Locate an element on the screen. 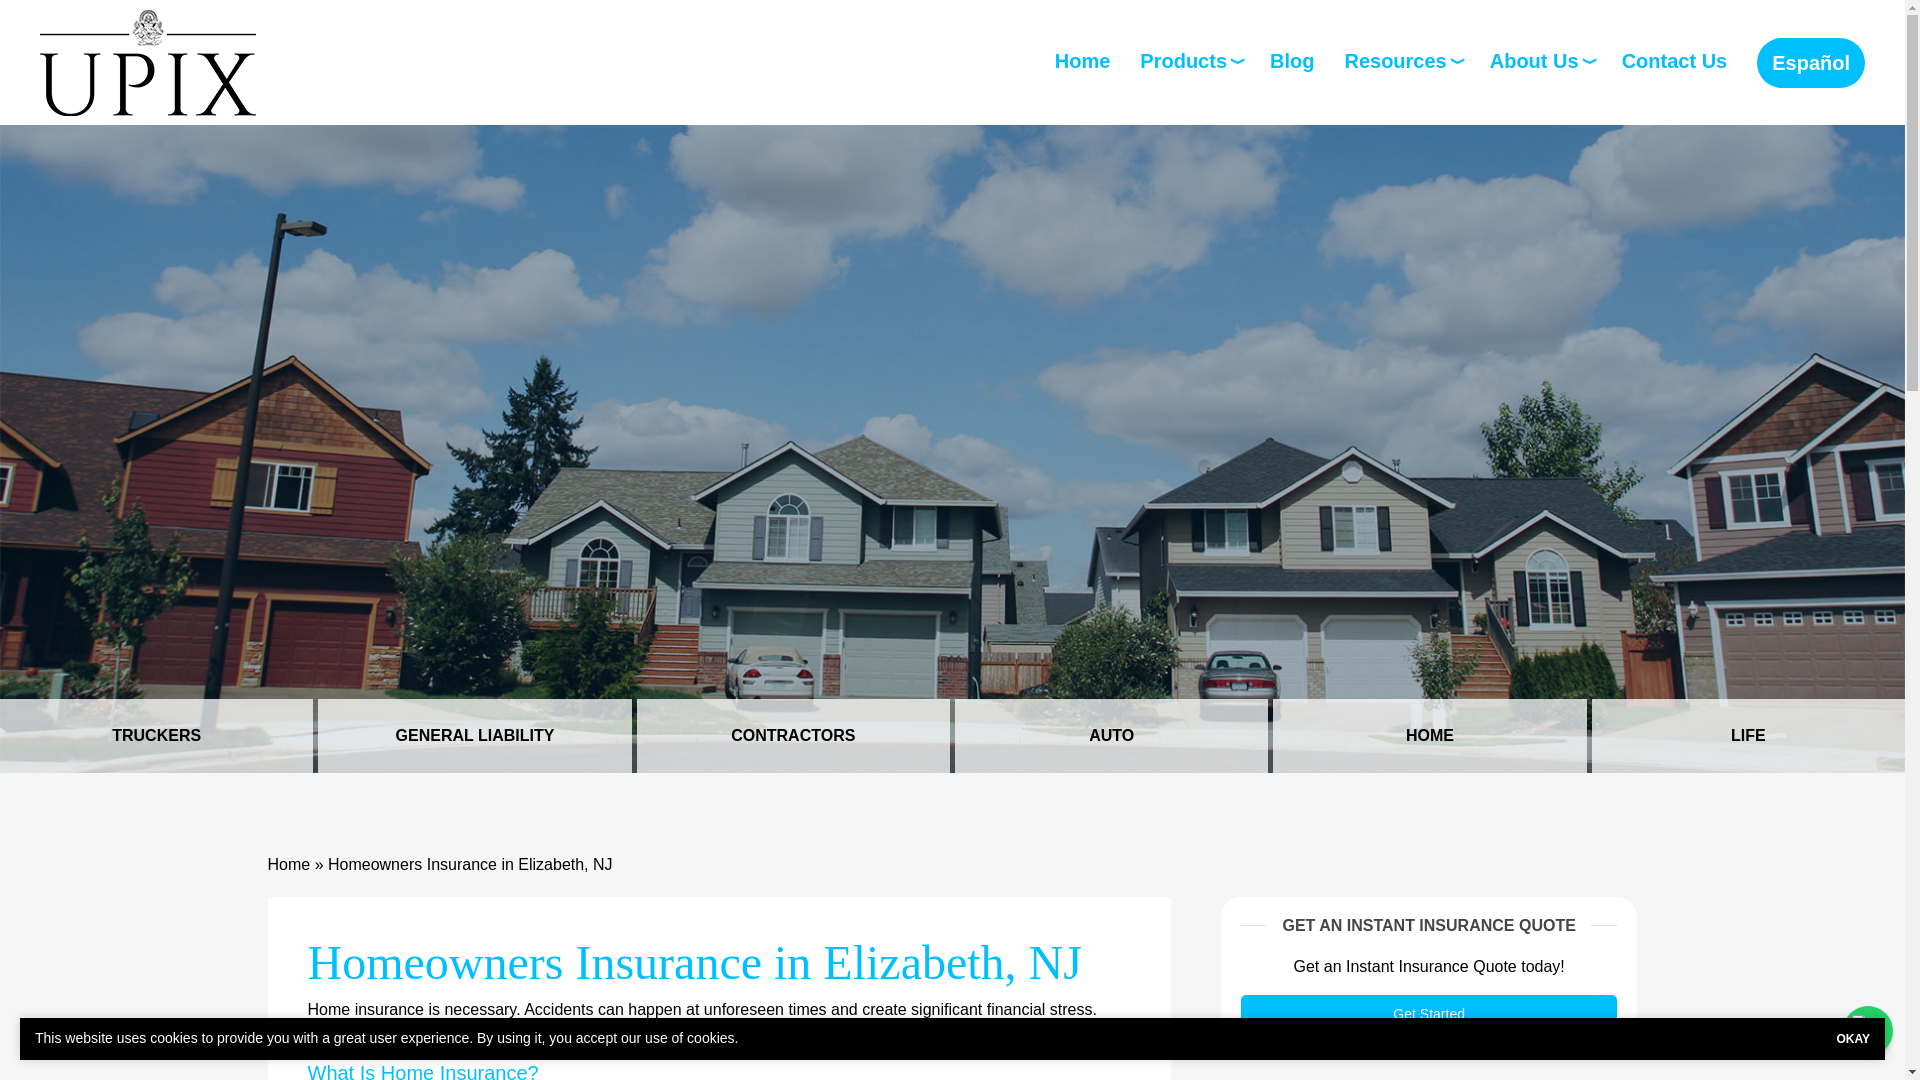 This screenshot has height=1080, width=1920. TRUCKERS is located at coordinates (156, 736).